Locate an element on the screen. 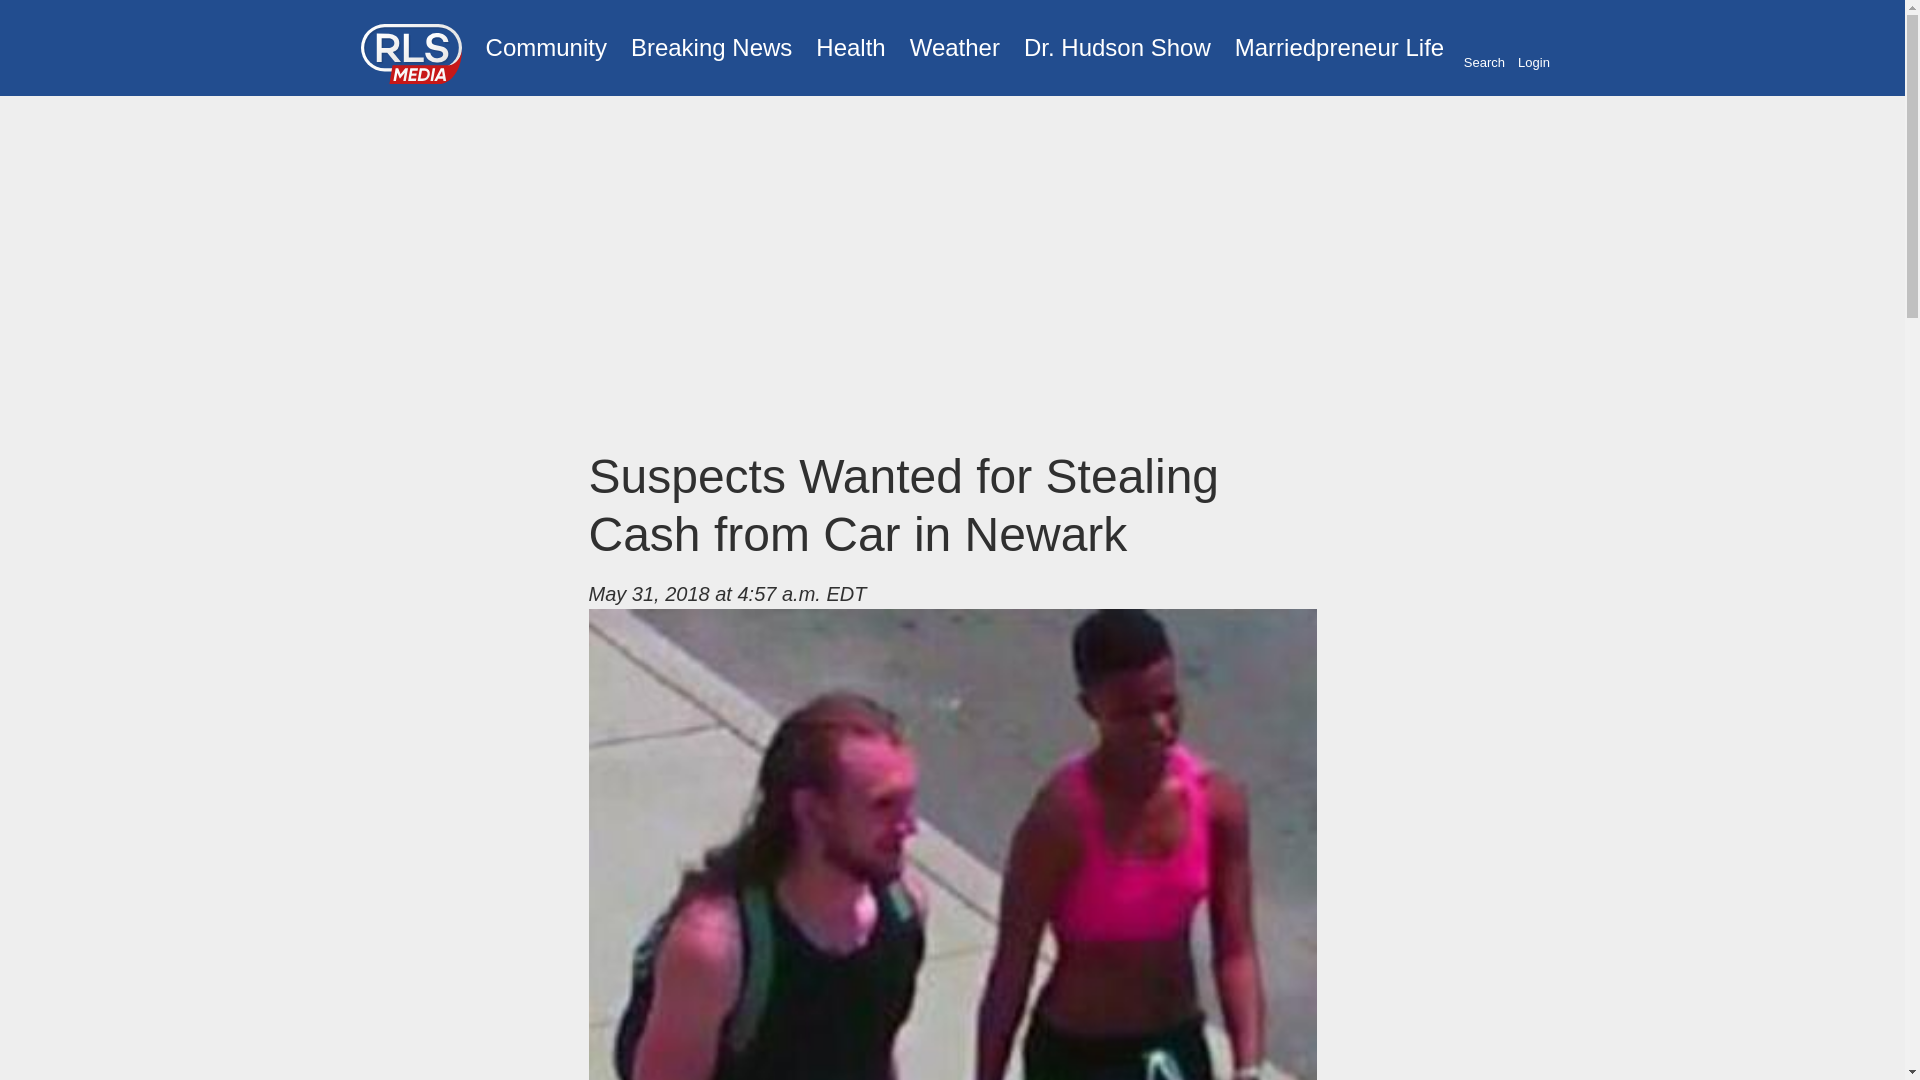 The image size is (1920, 1080). Community is located at coordinates (546, 48).